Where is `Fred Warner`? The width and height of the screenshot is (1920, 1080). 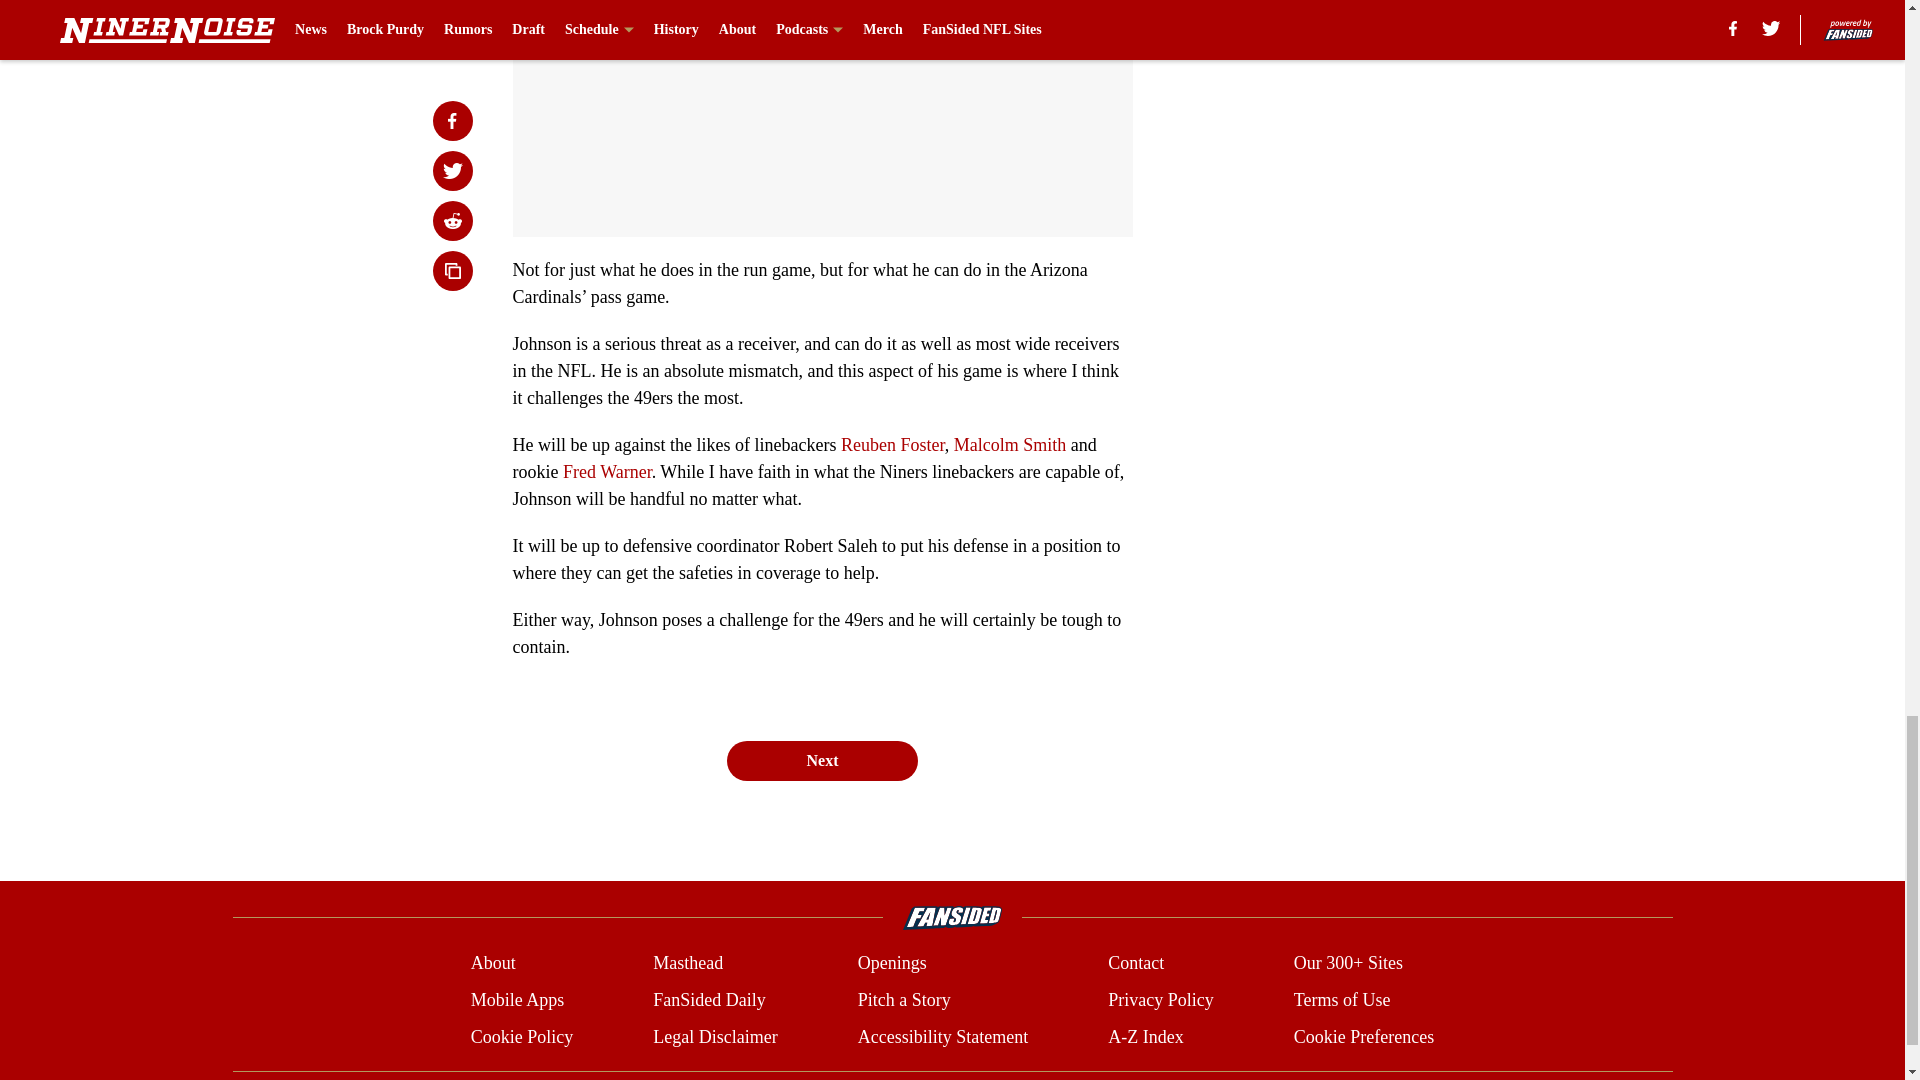 Fred Warner is located at coordinates (607, 472).